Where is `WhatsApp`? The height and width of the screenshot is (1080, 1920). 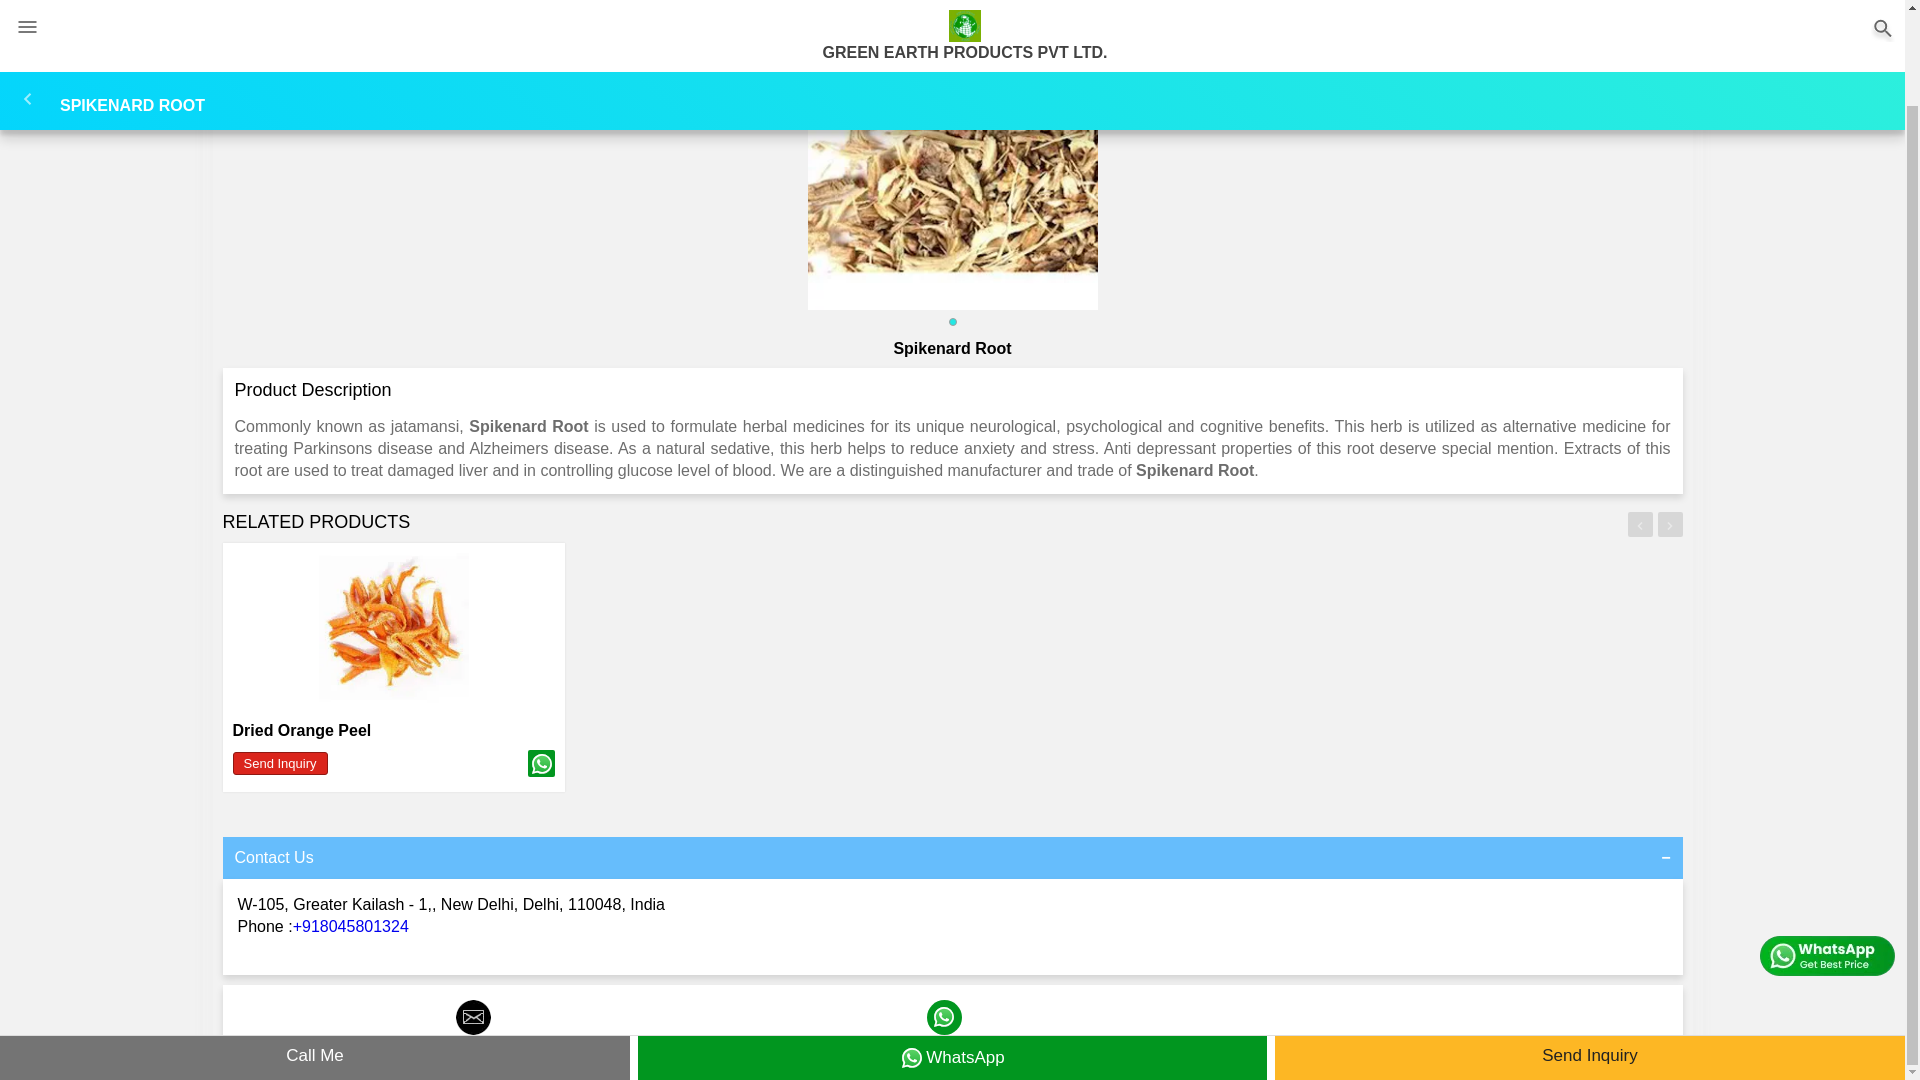
WhatsApp is located at coordinates (944, 1041).